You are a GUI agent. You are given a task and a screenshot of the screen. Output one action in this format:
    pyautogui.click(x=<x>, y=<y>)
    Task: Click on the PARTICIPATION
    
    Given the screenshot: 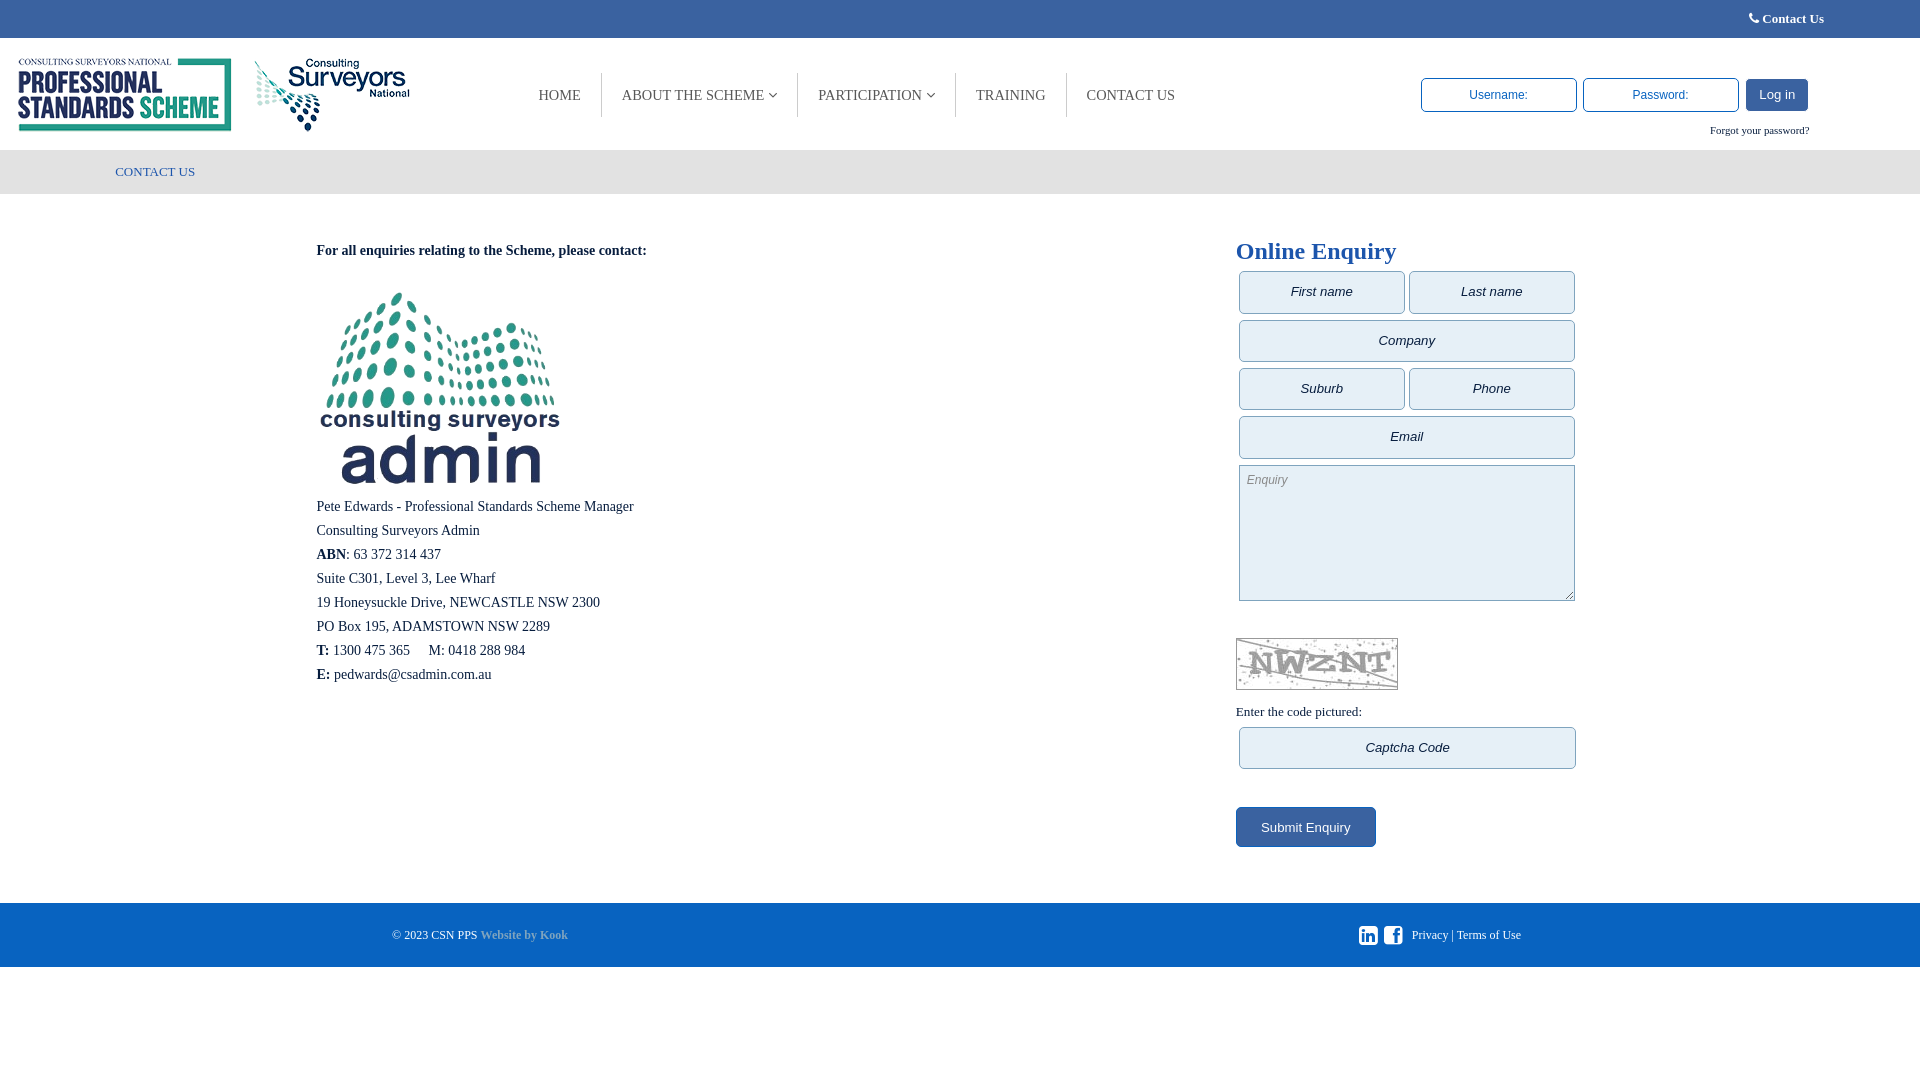 What is the action you would take?
    pyautogui.click(x=877, y=95)
    